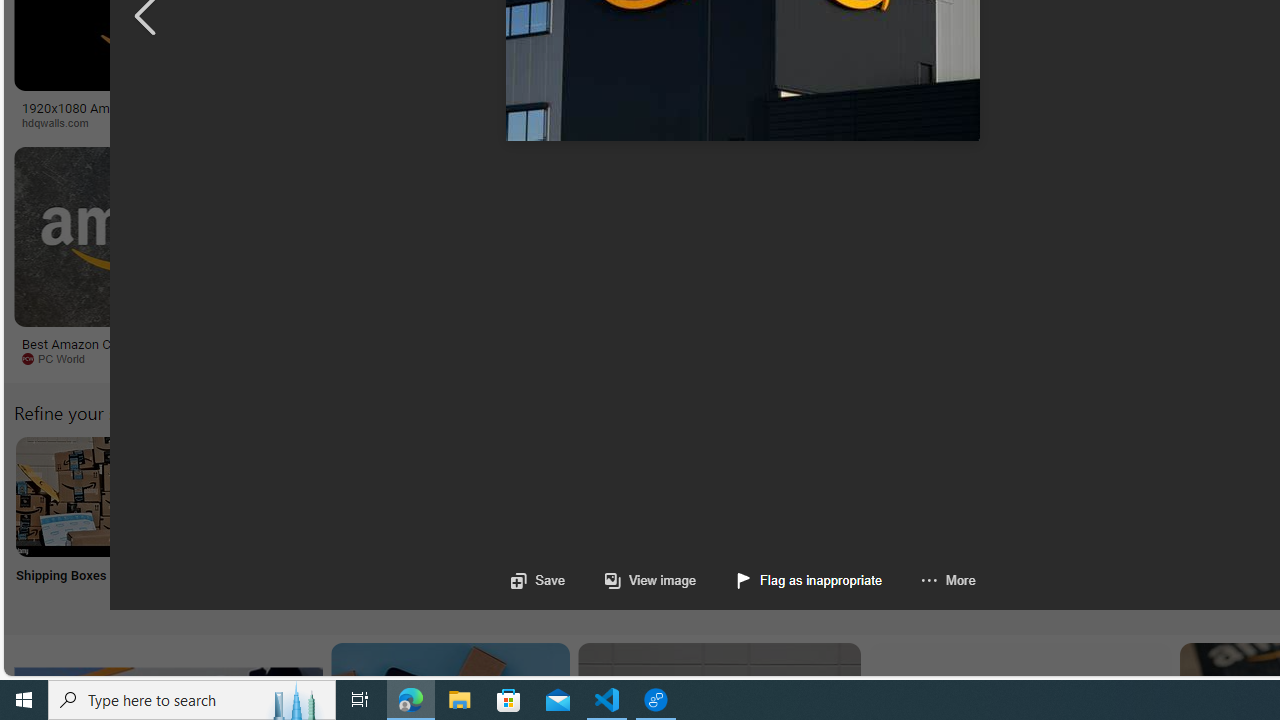 The width and height of the screenshot is (1280, 720). What do you see at coordinates (650, 580) in the screenshot?
I see `View image` at bounding box center [650, 580].